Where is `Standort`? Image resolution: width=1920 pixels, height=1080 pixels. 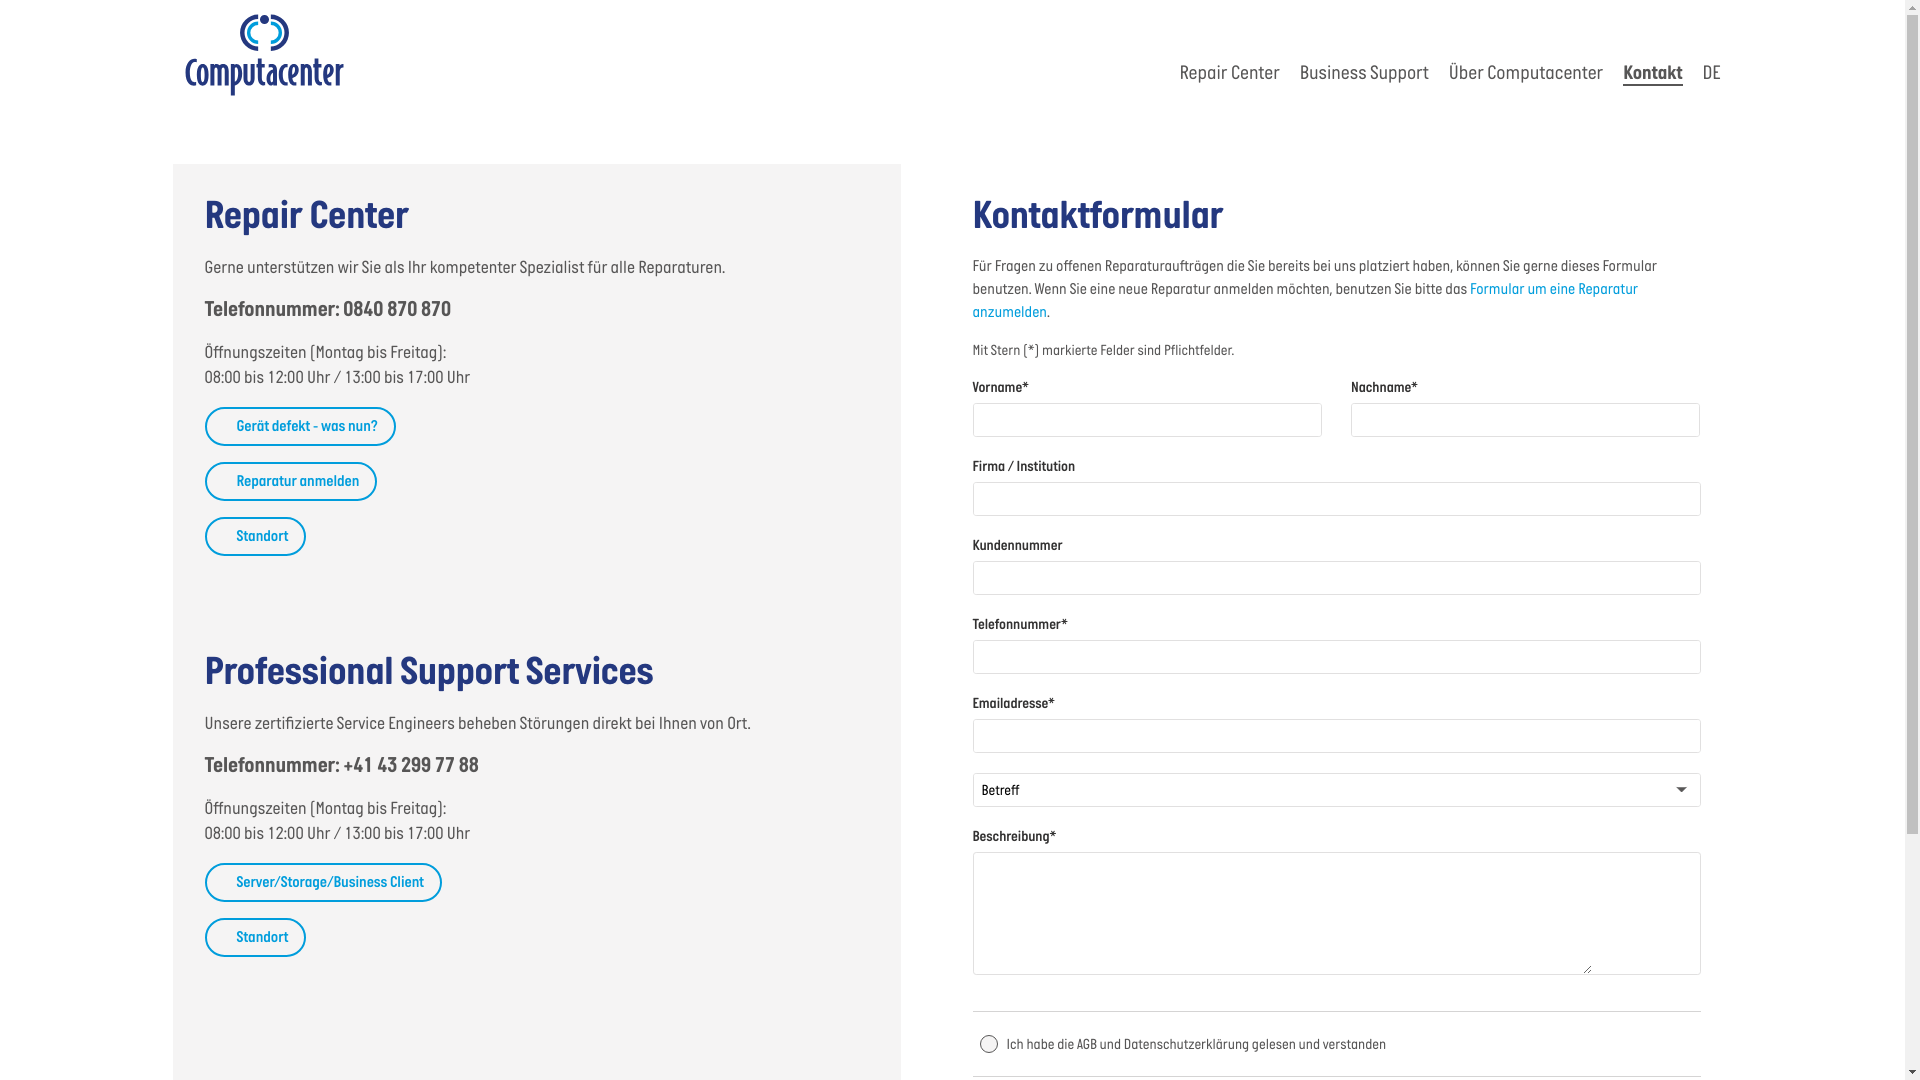 Standort is located at coordinates (255, 536).